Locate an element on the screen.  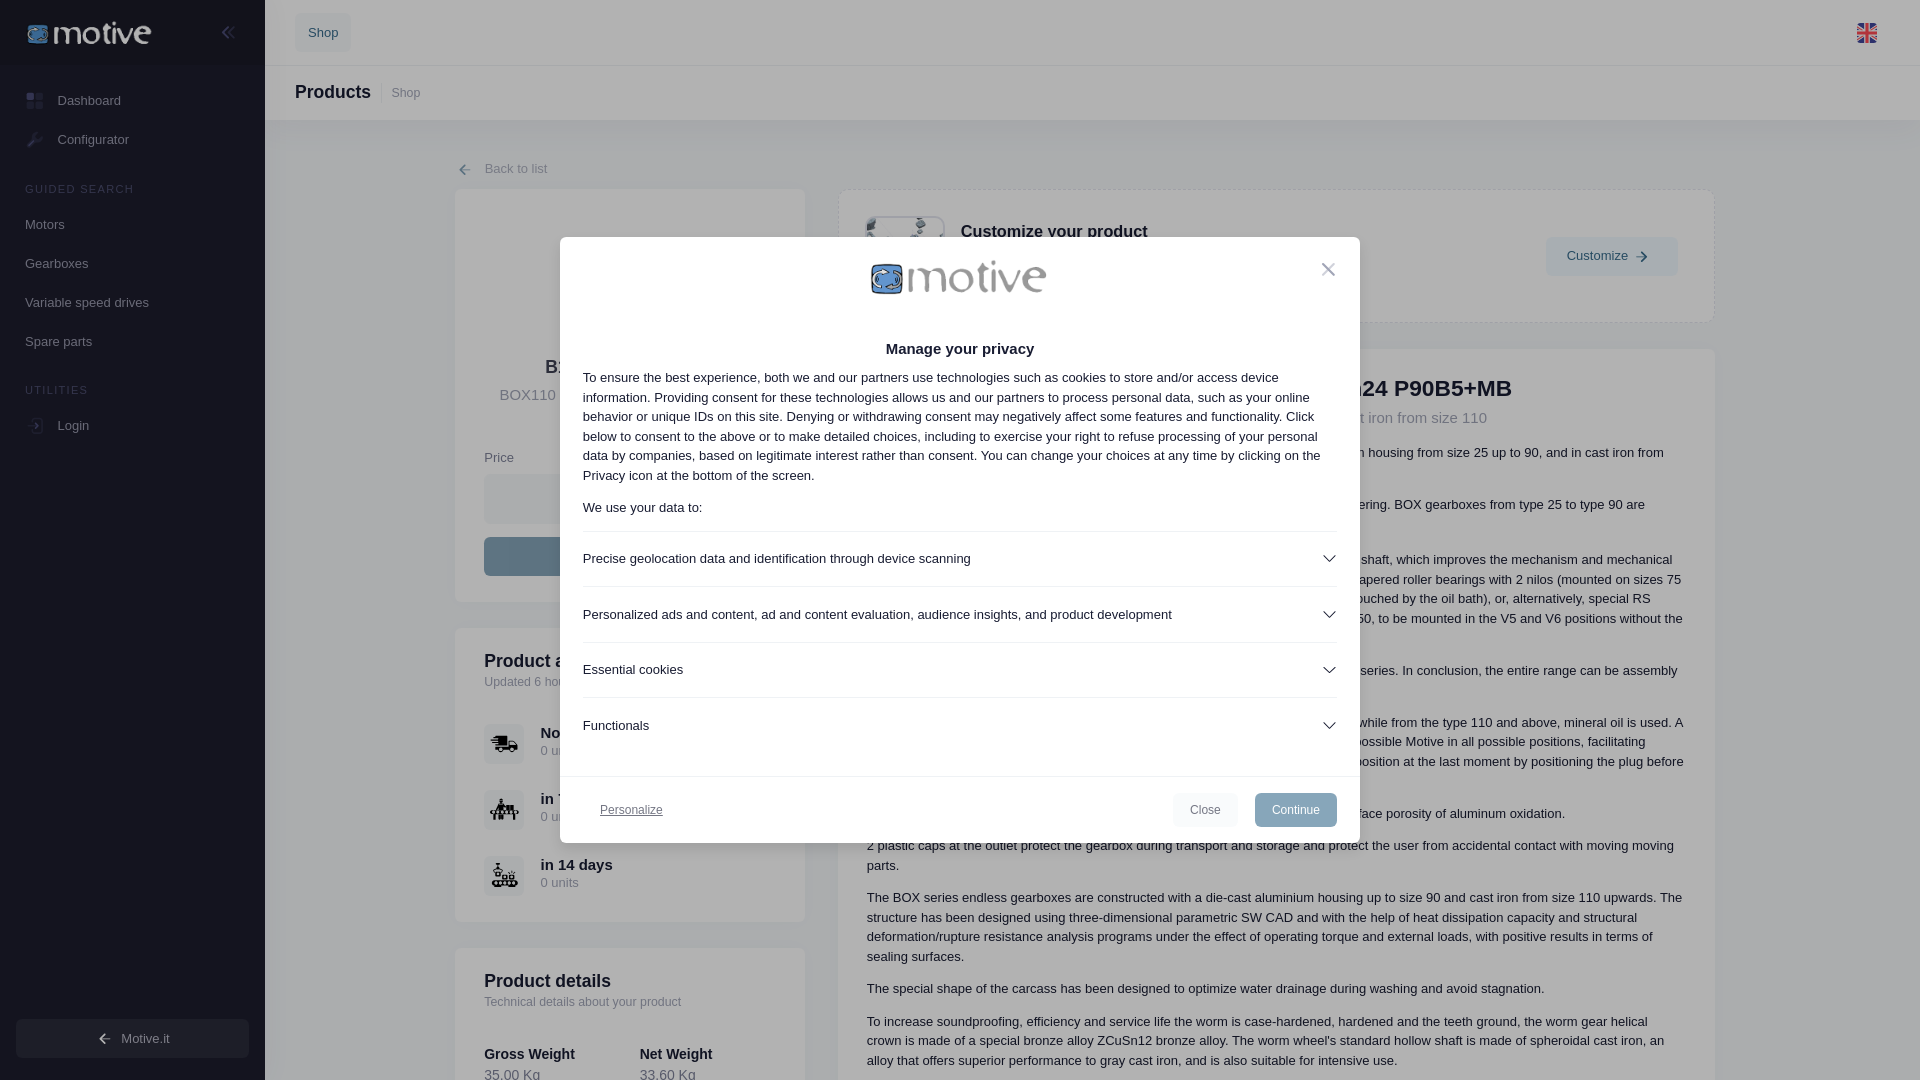
Variable speed drives is located at coordinates (132, 302).